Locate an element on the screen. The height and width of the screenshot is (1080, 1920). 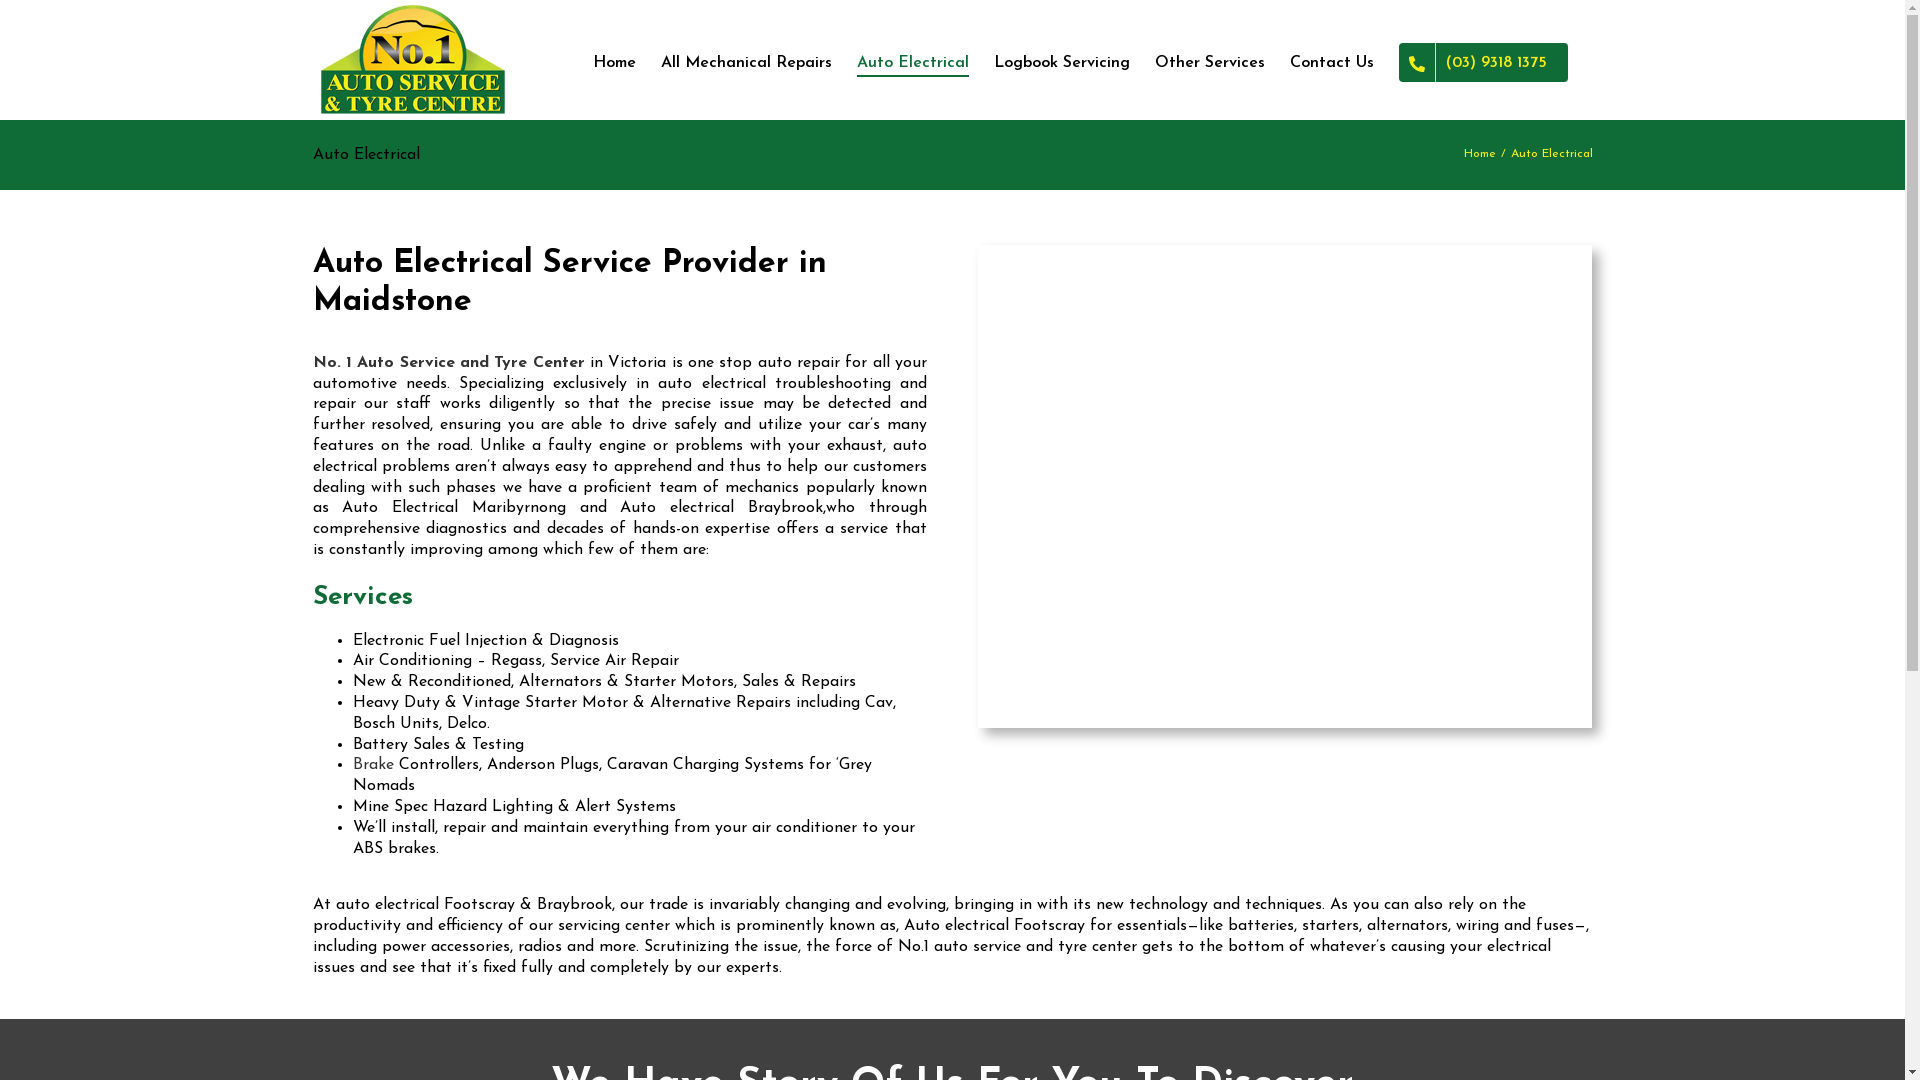
No. 1 Auto Service and Tyre Center is located at coordinates (448, 363).